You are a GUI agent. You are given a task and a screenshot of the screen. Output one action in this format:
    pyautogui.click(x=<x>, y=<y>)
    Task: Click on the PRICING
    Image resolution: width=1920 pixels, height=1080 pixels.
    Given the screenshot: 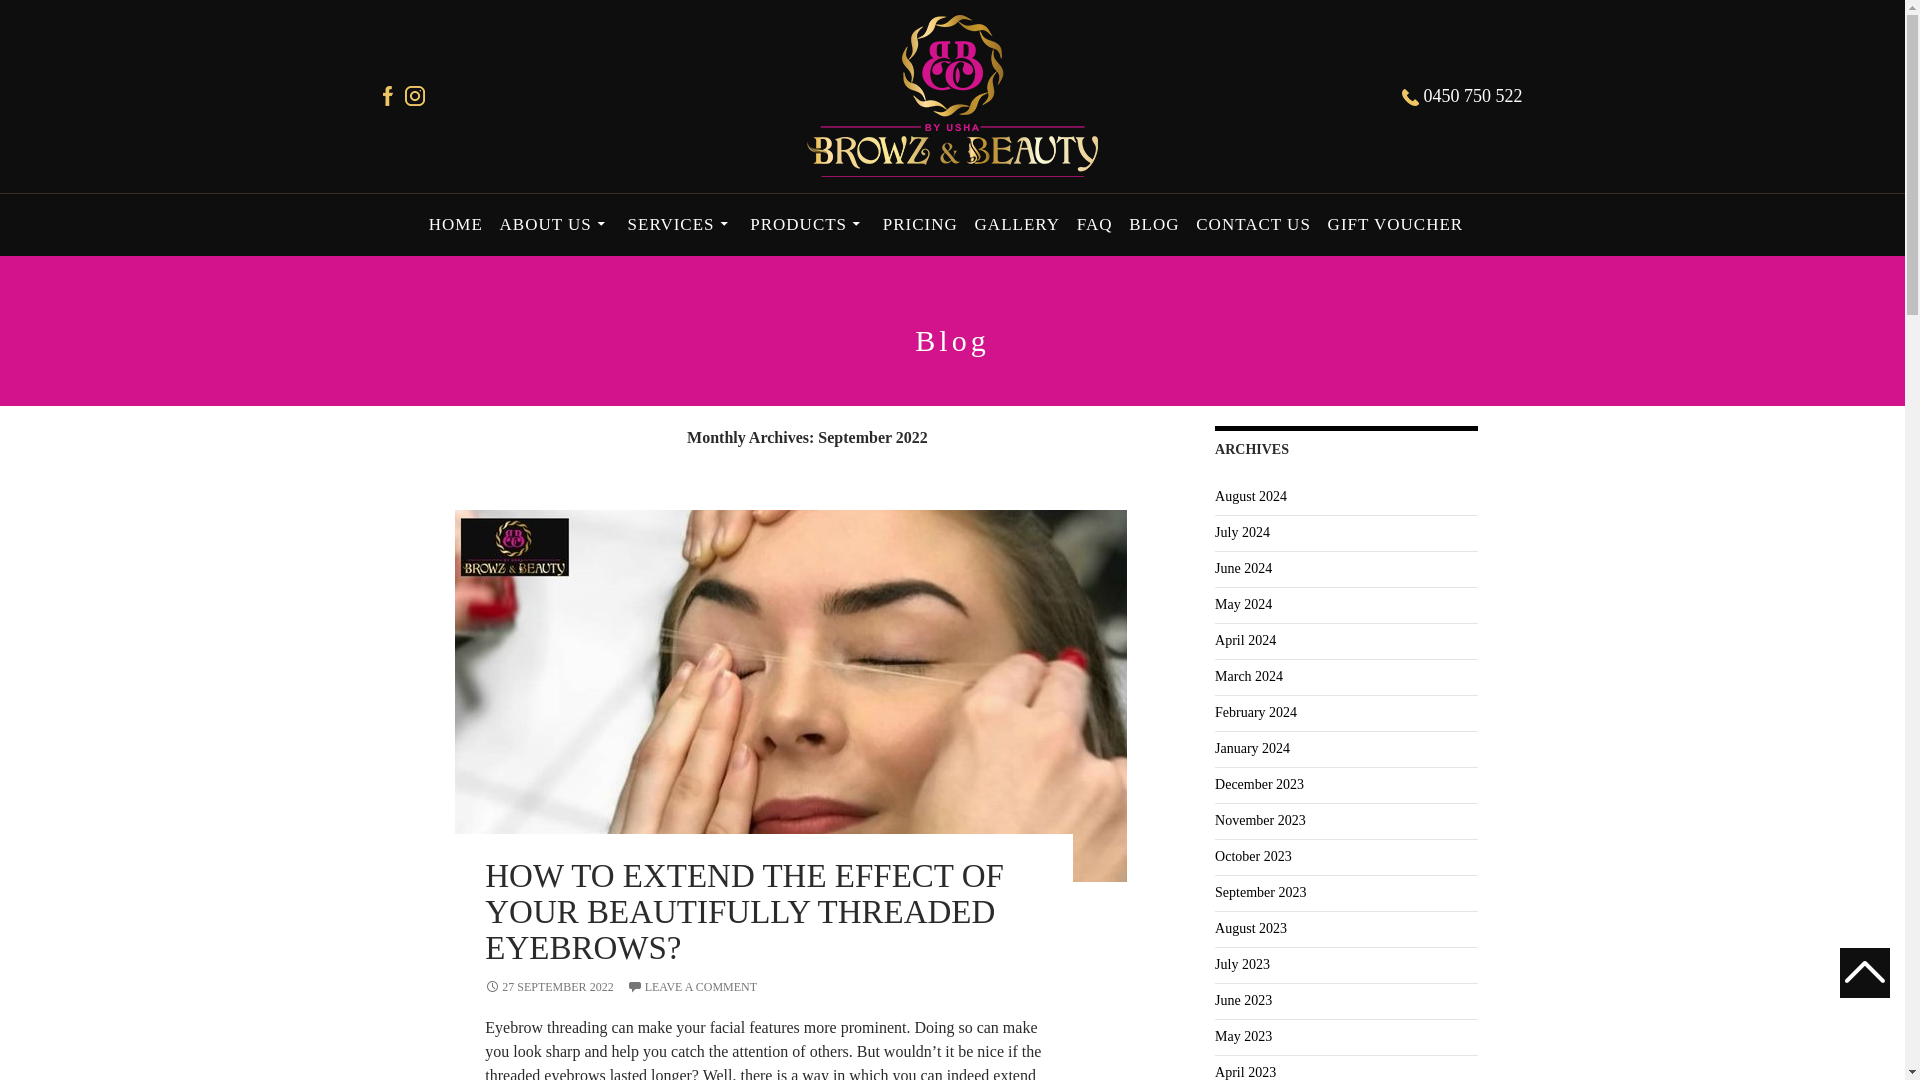 What is the action you would take?
    pyautogui.click(x=920, y=224)
    